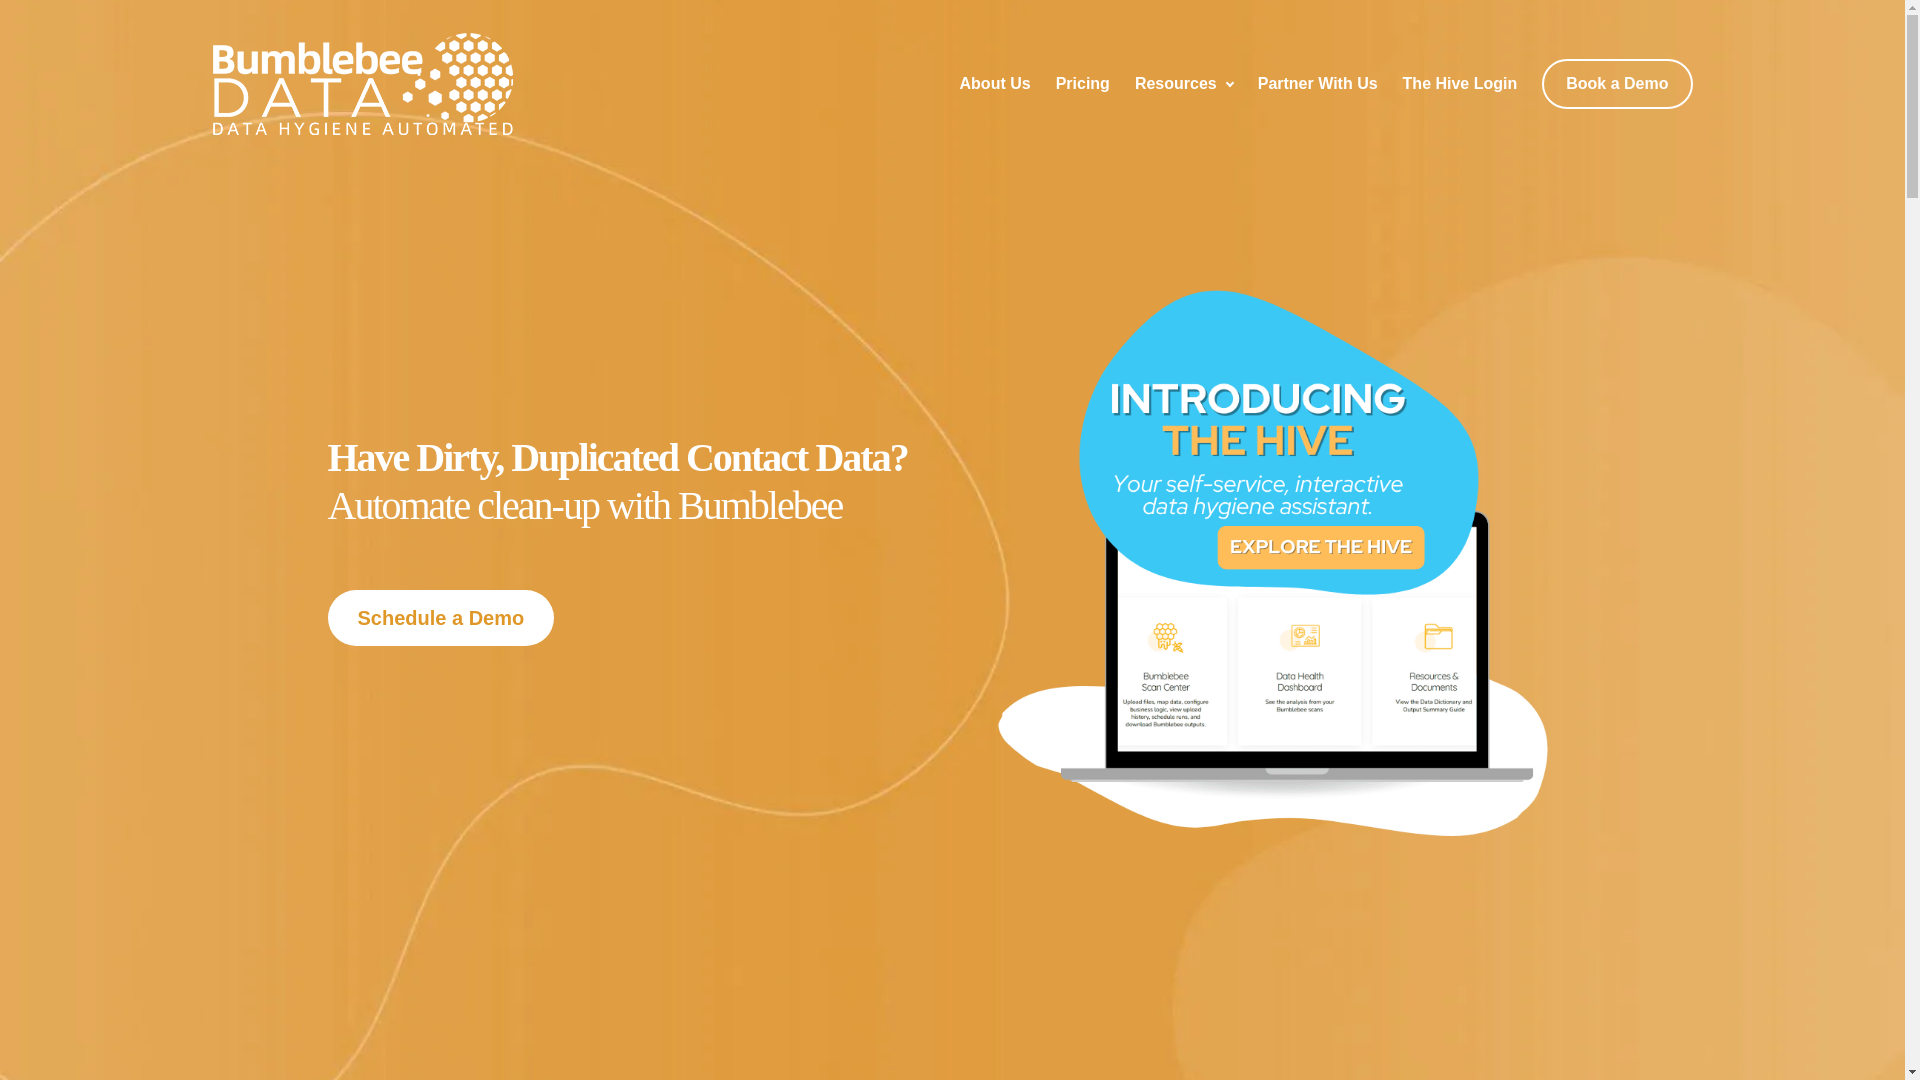 The width and height of the screenshot is (1920, 1080). What do you see at coordinates (1082, 83) in the screenshot?
I see `Pricing` at bounding box center [1082, 83].